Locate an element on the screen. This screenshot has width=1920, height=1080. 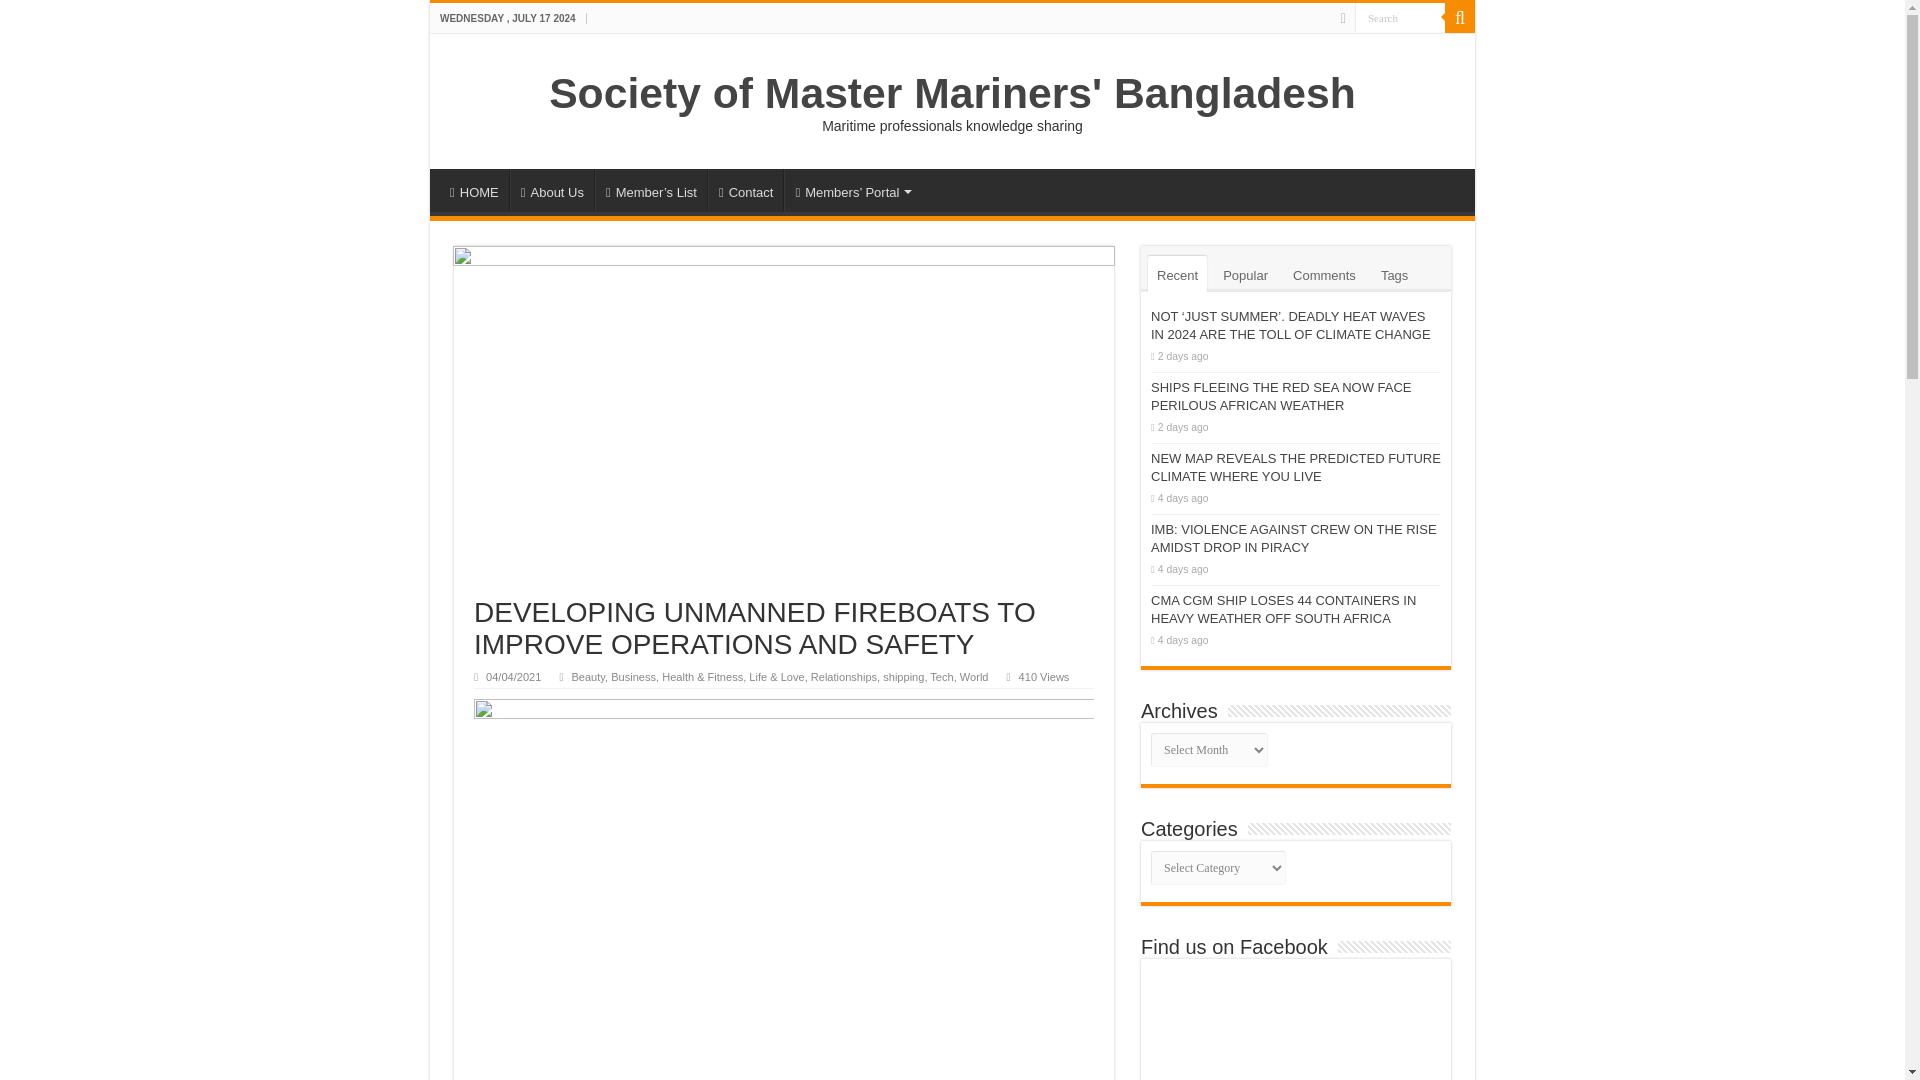
Search is located at coordinates (1460, 18).